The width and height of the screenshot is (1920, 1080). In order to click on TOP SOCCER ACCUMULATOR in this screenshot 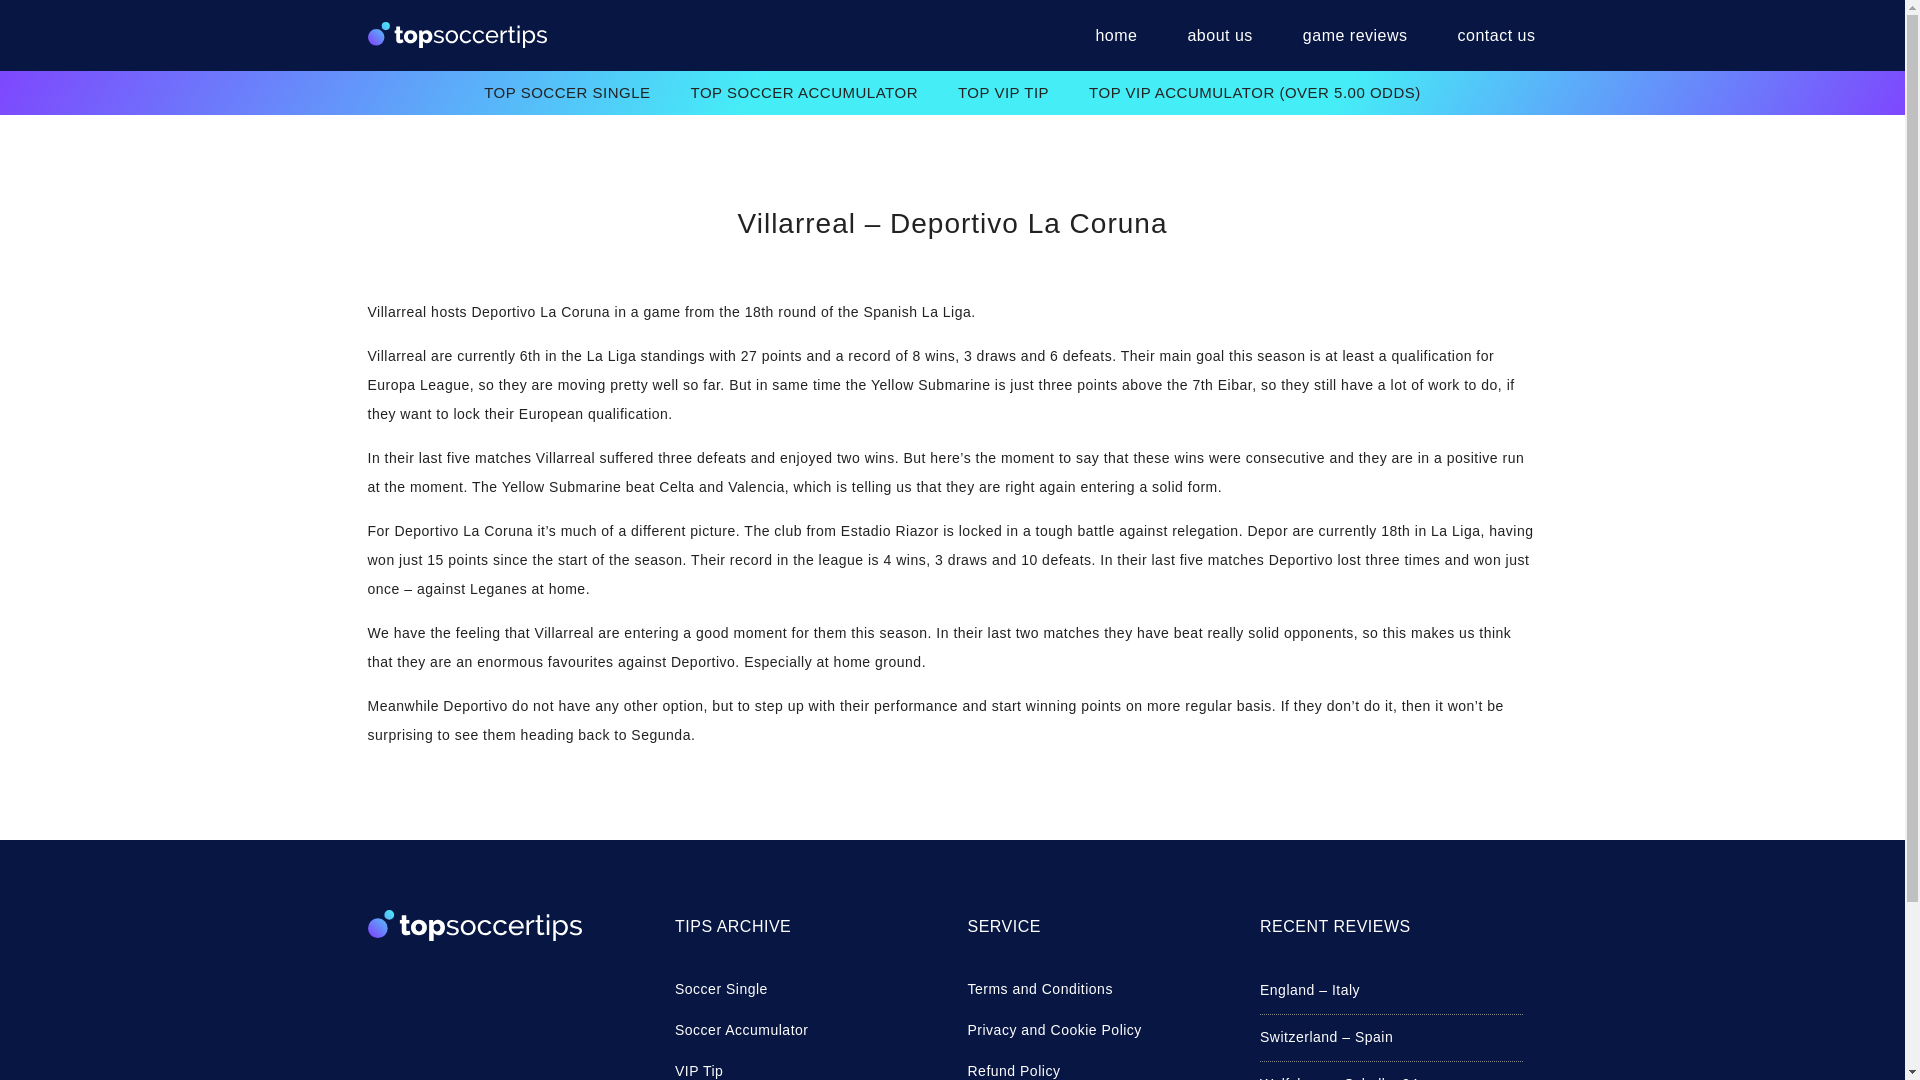, I will do `click(804, 92)`.